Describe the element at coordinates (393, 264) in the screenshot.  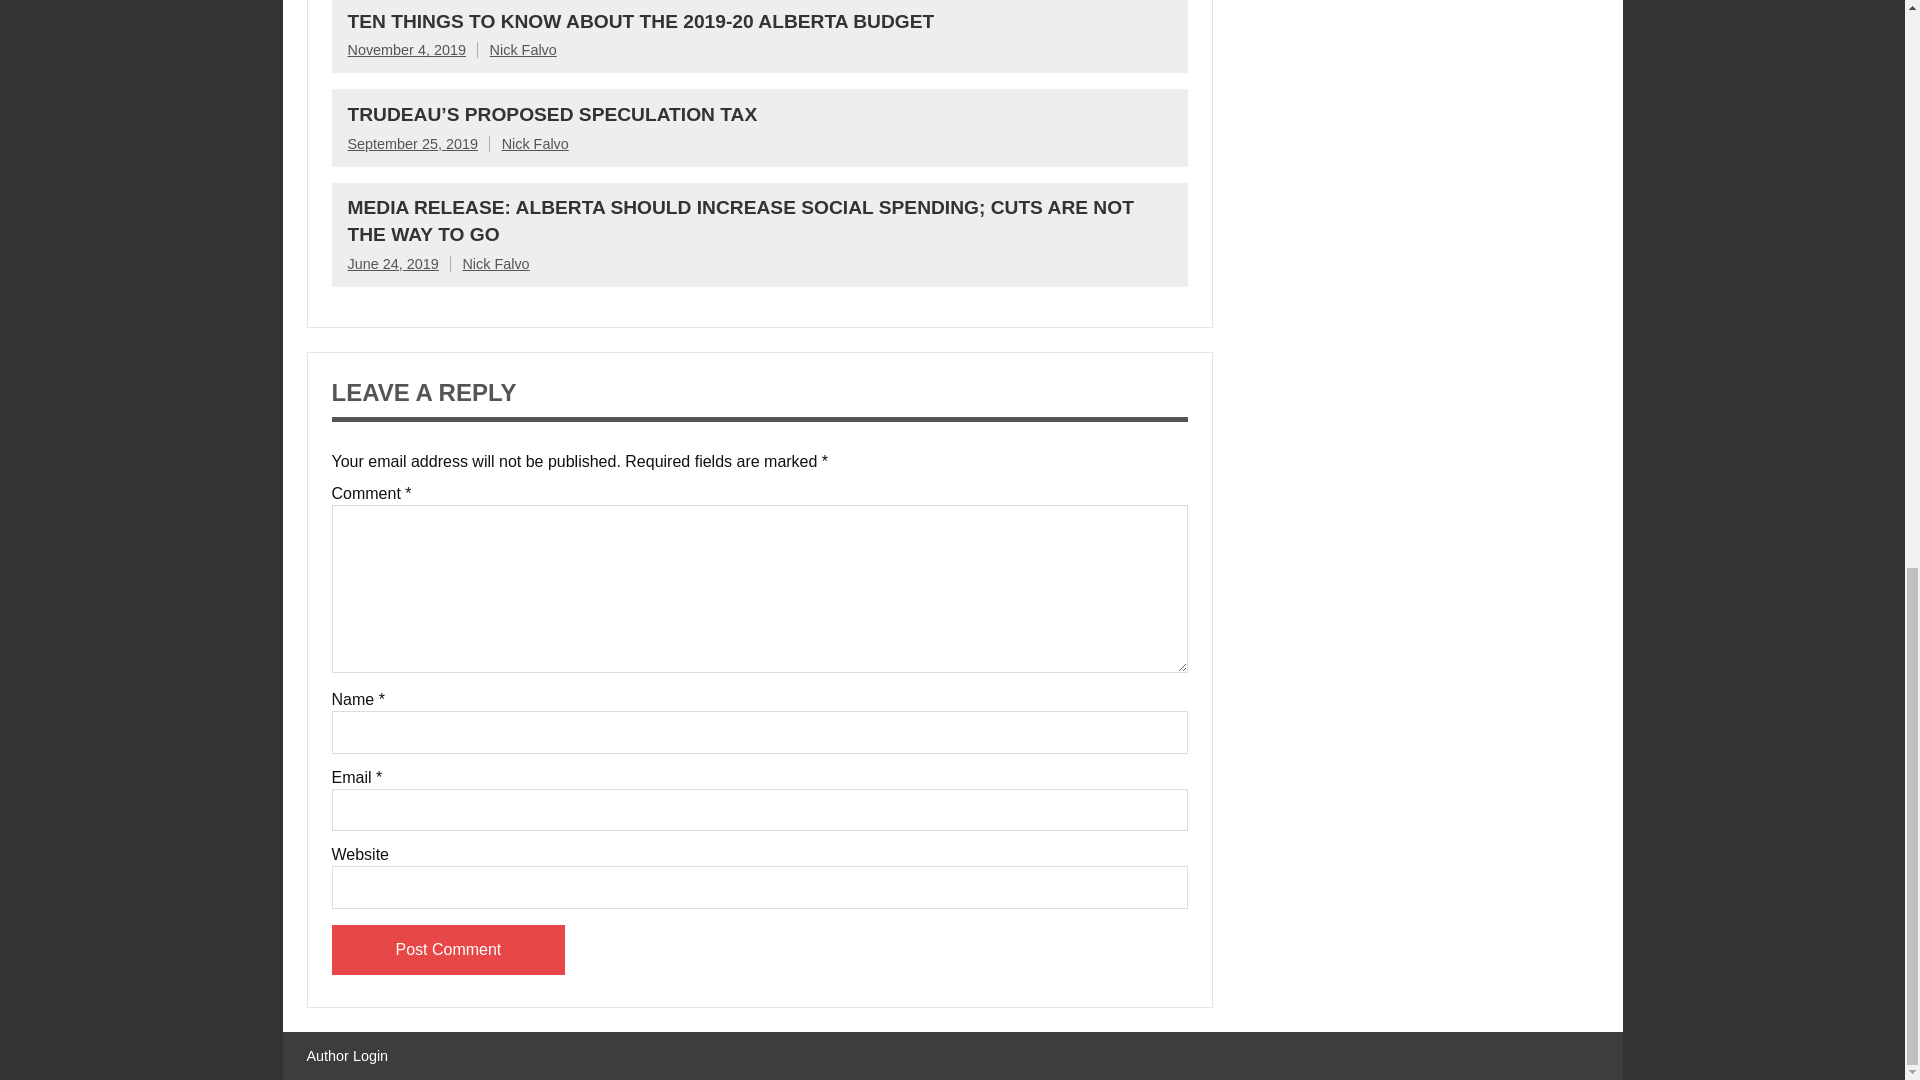
I see `9:03 am` at that location.